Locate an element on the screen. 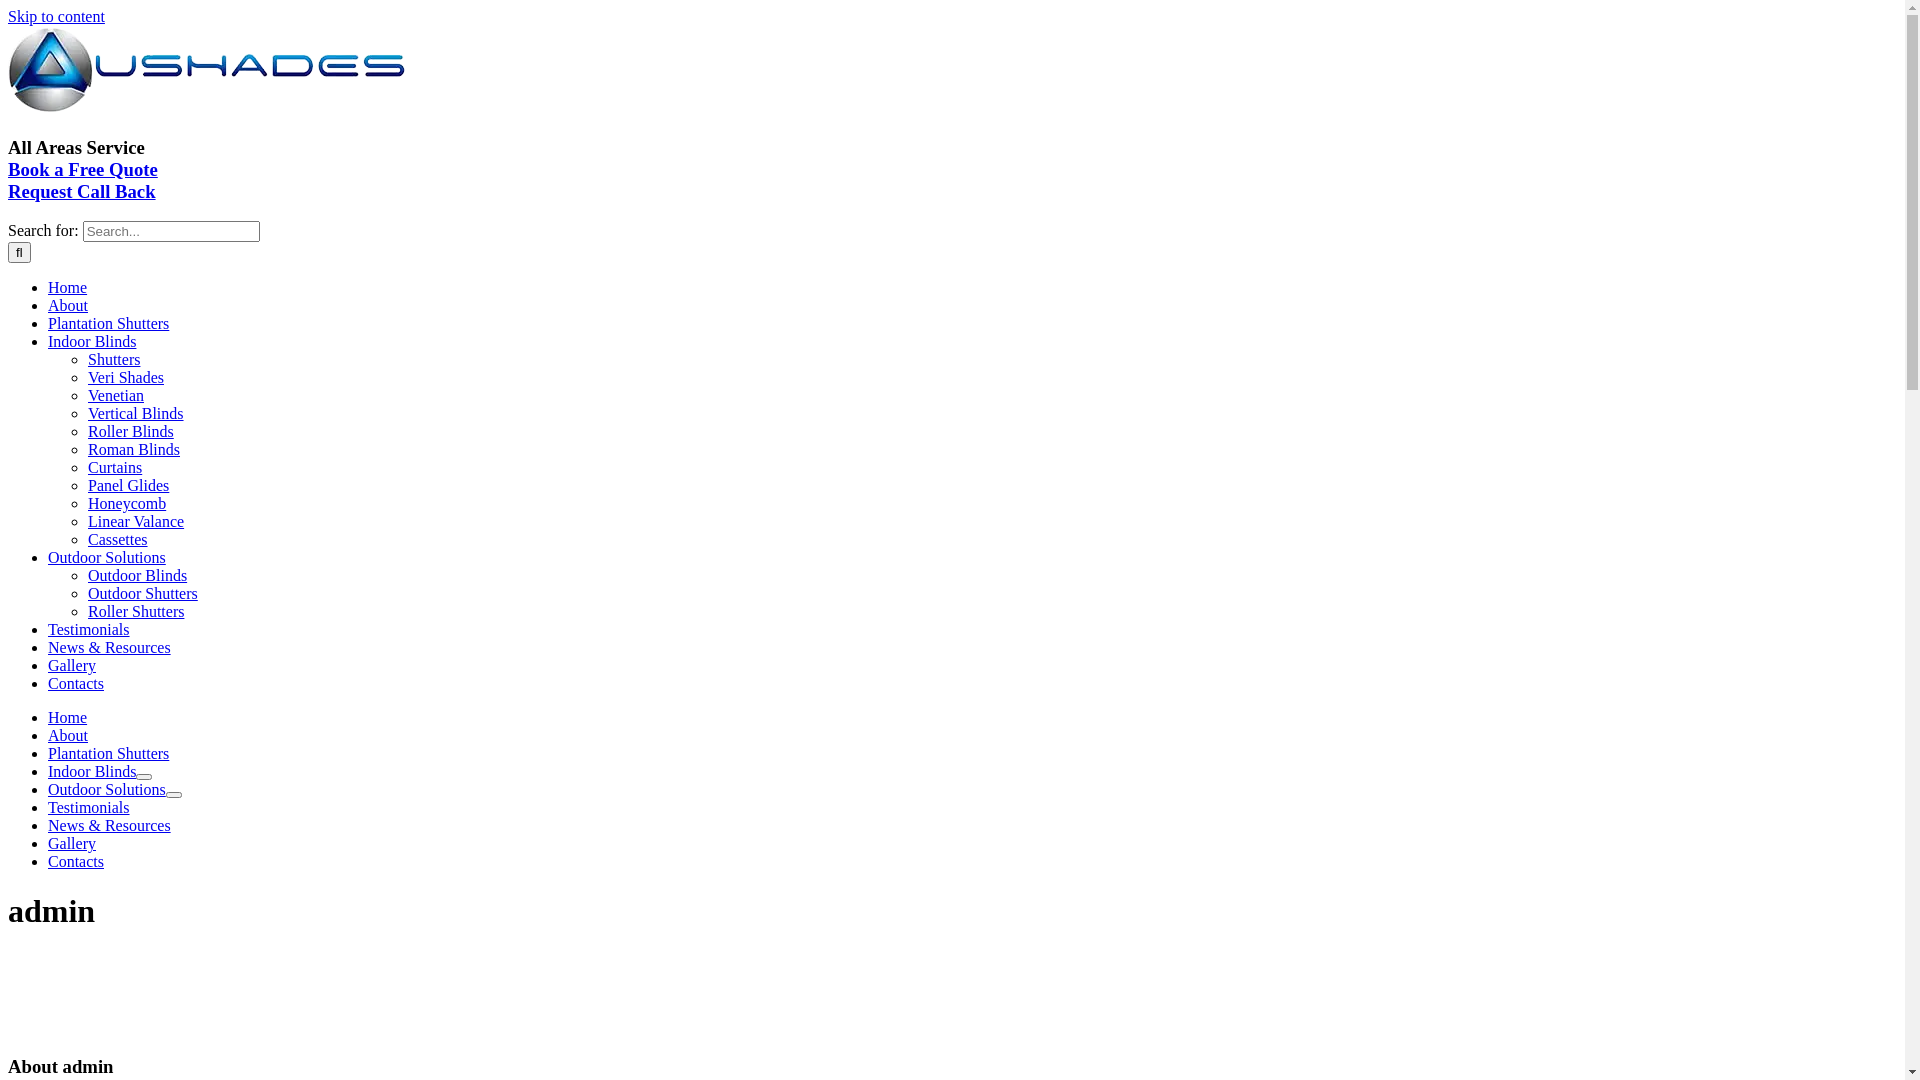 The height and width of the screenshot is (1080, 1920). Panel Glides is located at coordinates (128, 486).